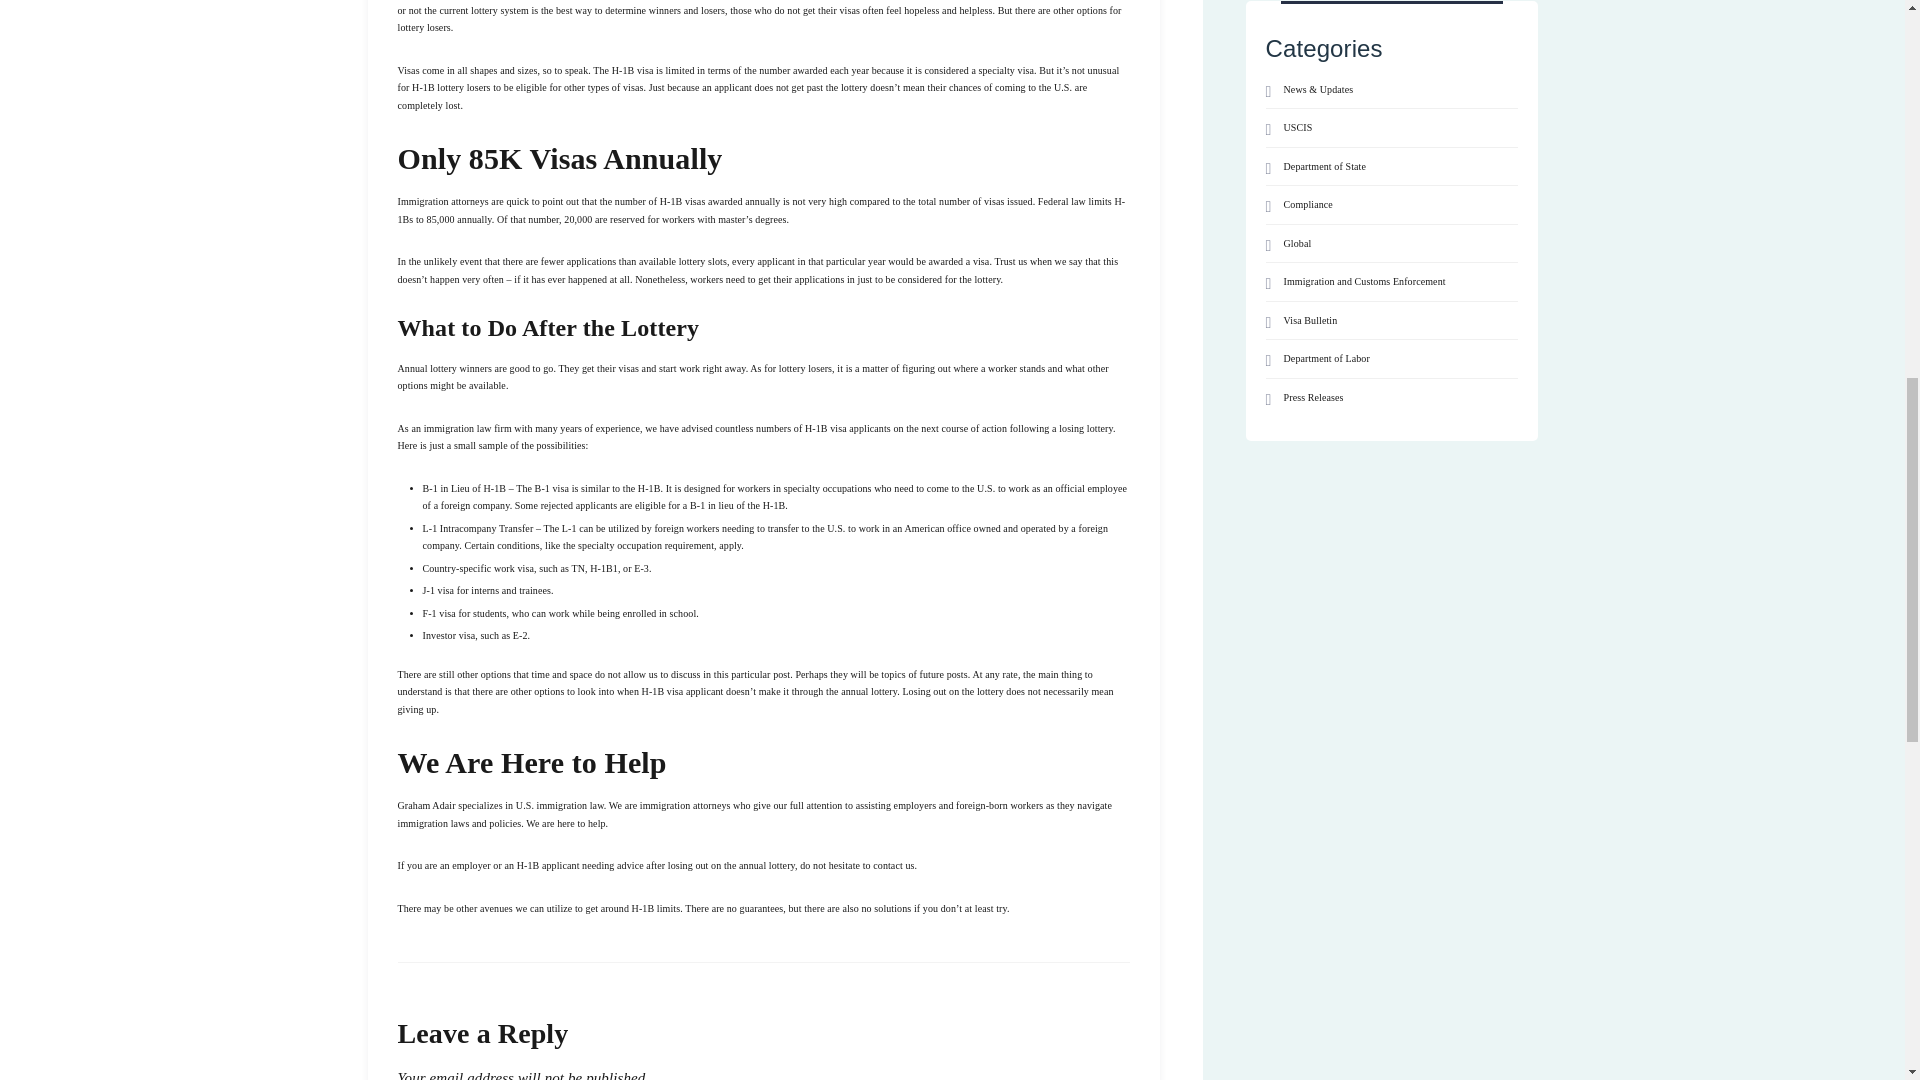 The height and width of the screenshot is (1080, 1920). What do you see at coordinates (1298, 204) in the screenshot?
I see `Compliance` at bounding box center [1298, 204].